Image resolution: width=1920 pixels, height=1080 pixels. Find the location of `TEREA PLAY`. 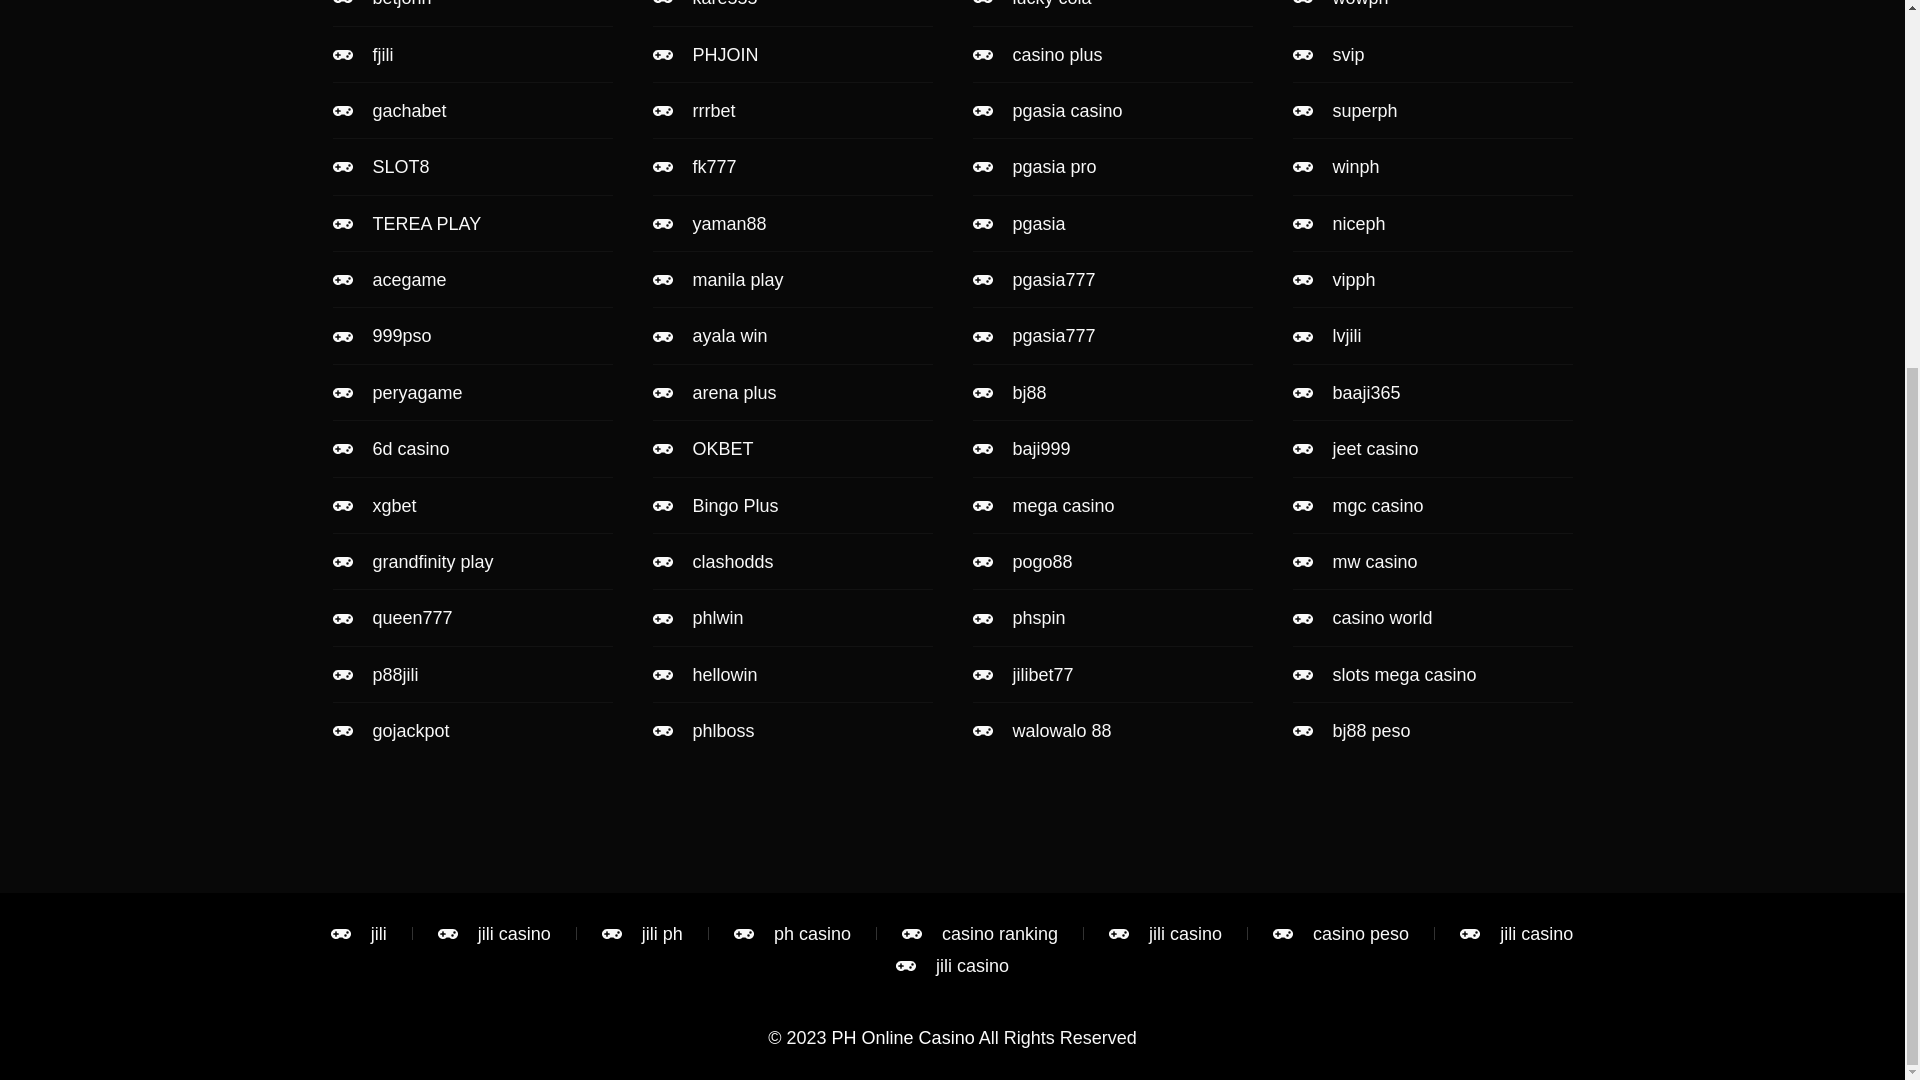

TEREA PLAY is located at coordinates (472, 224).